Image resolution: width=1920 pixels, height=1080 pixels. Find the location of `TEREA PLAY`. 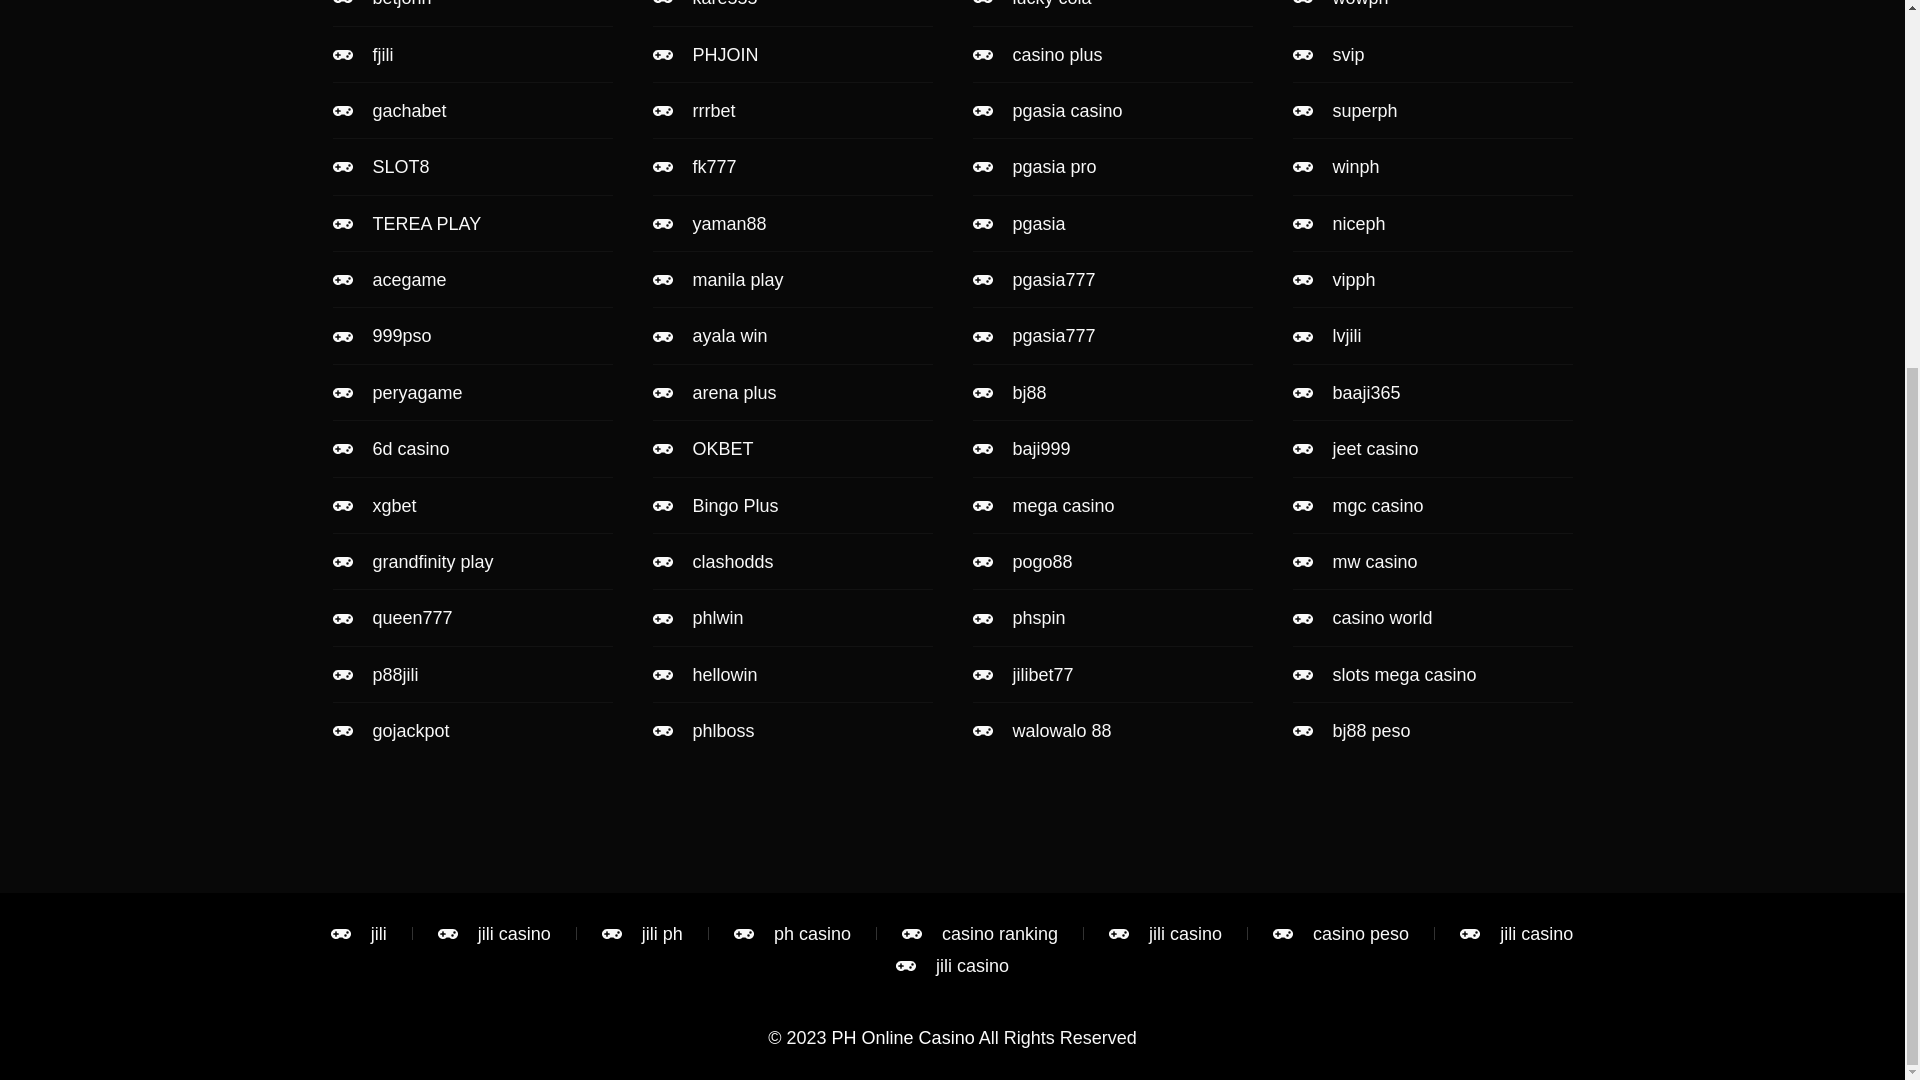

TEREA PLAY is located at coordinates (472, 224).